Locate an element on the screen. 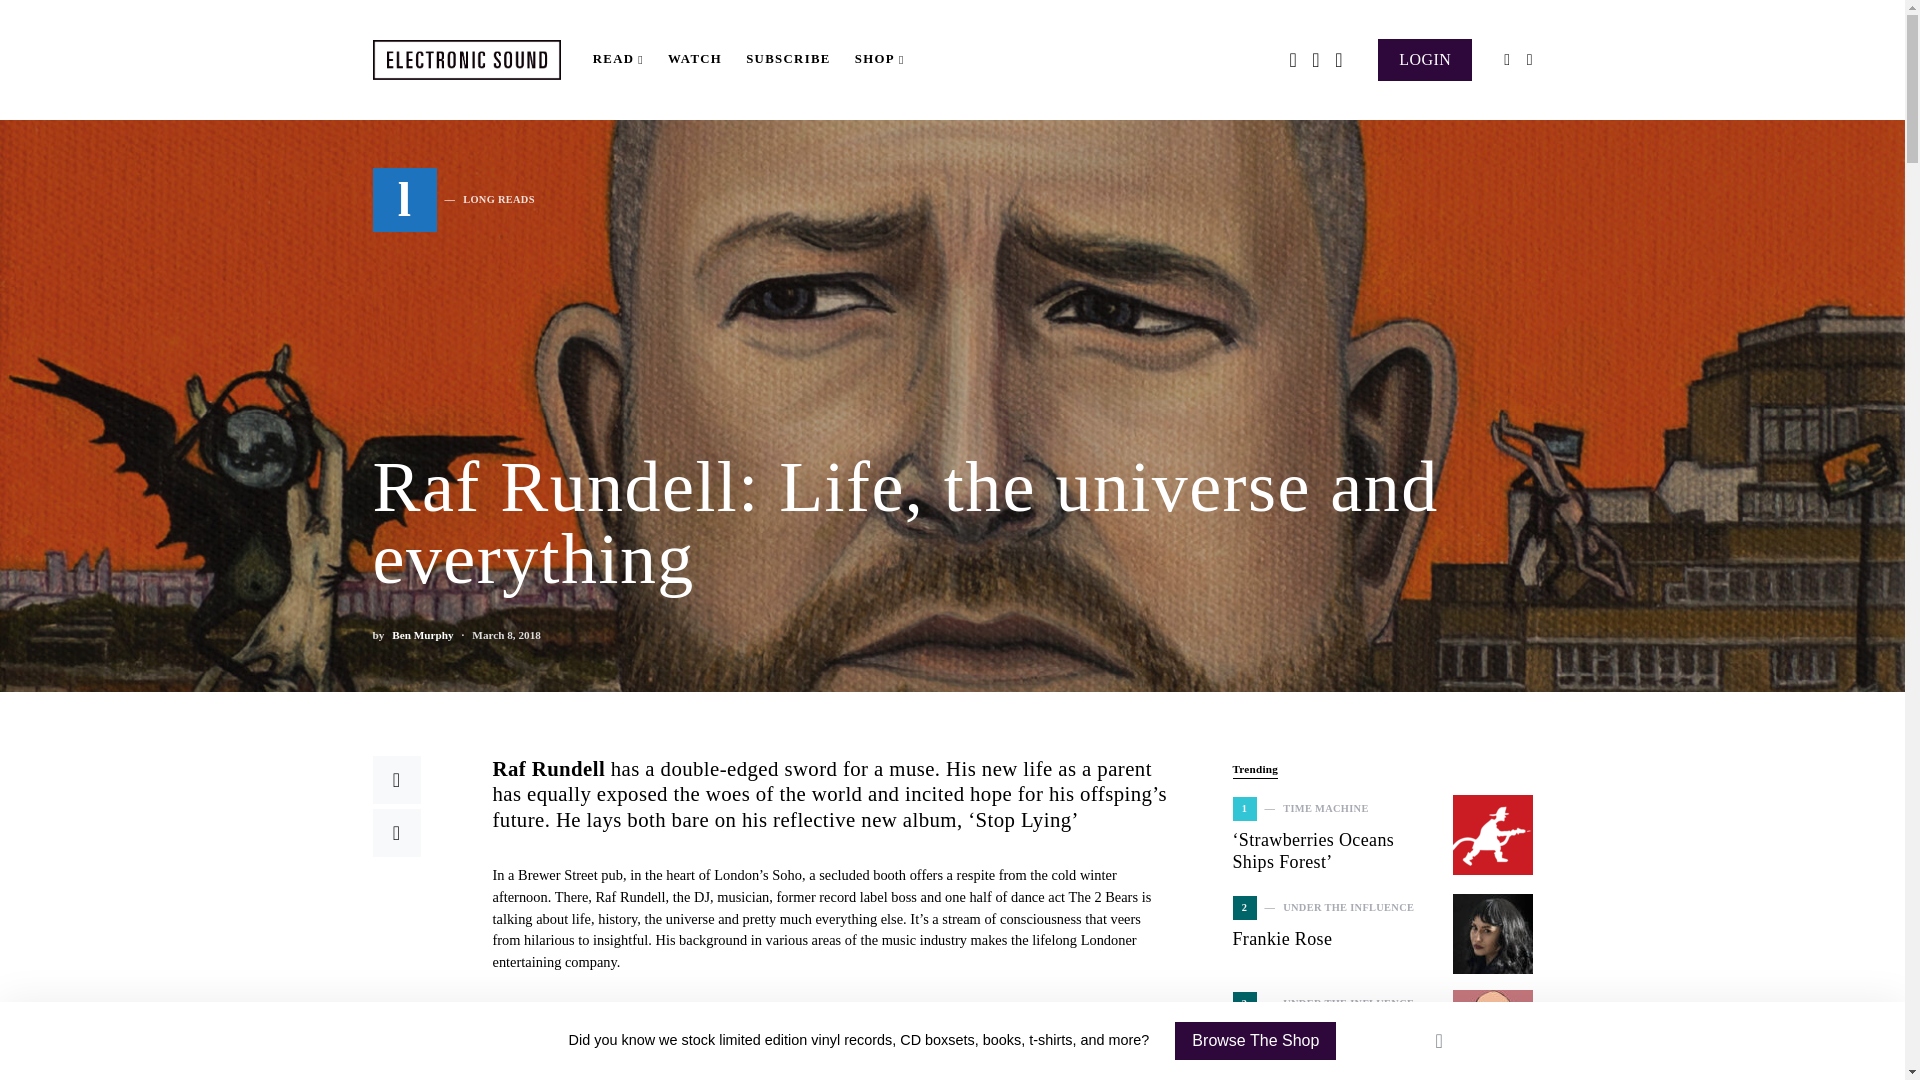 Image resolution: width=1920 pixels, height=1080 pixels. Ben Murphy is located at coordinates (422, 635).